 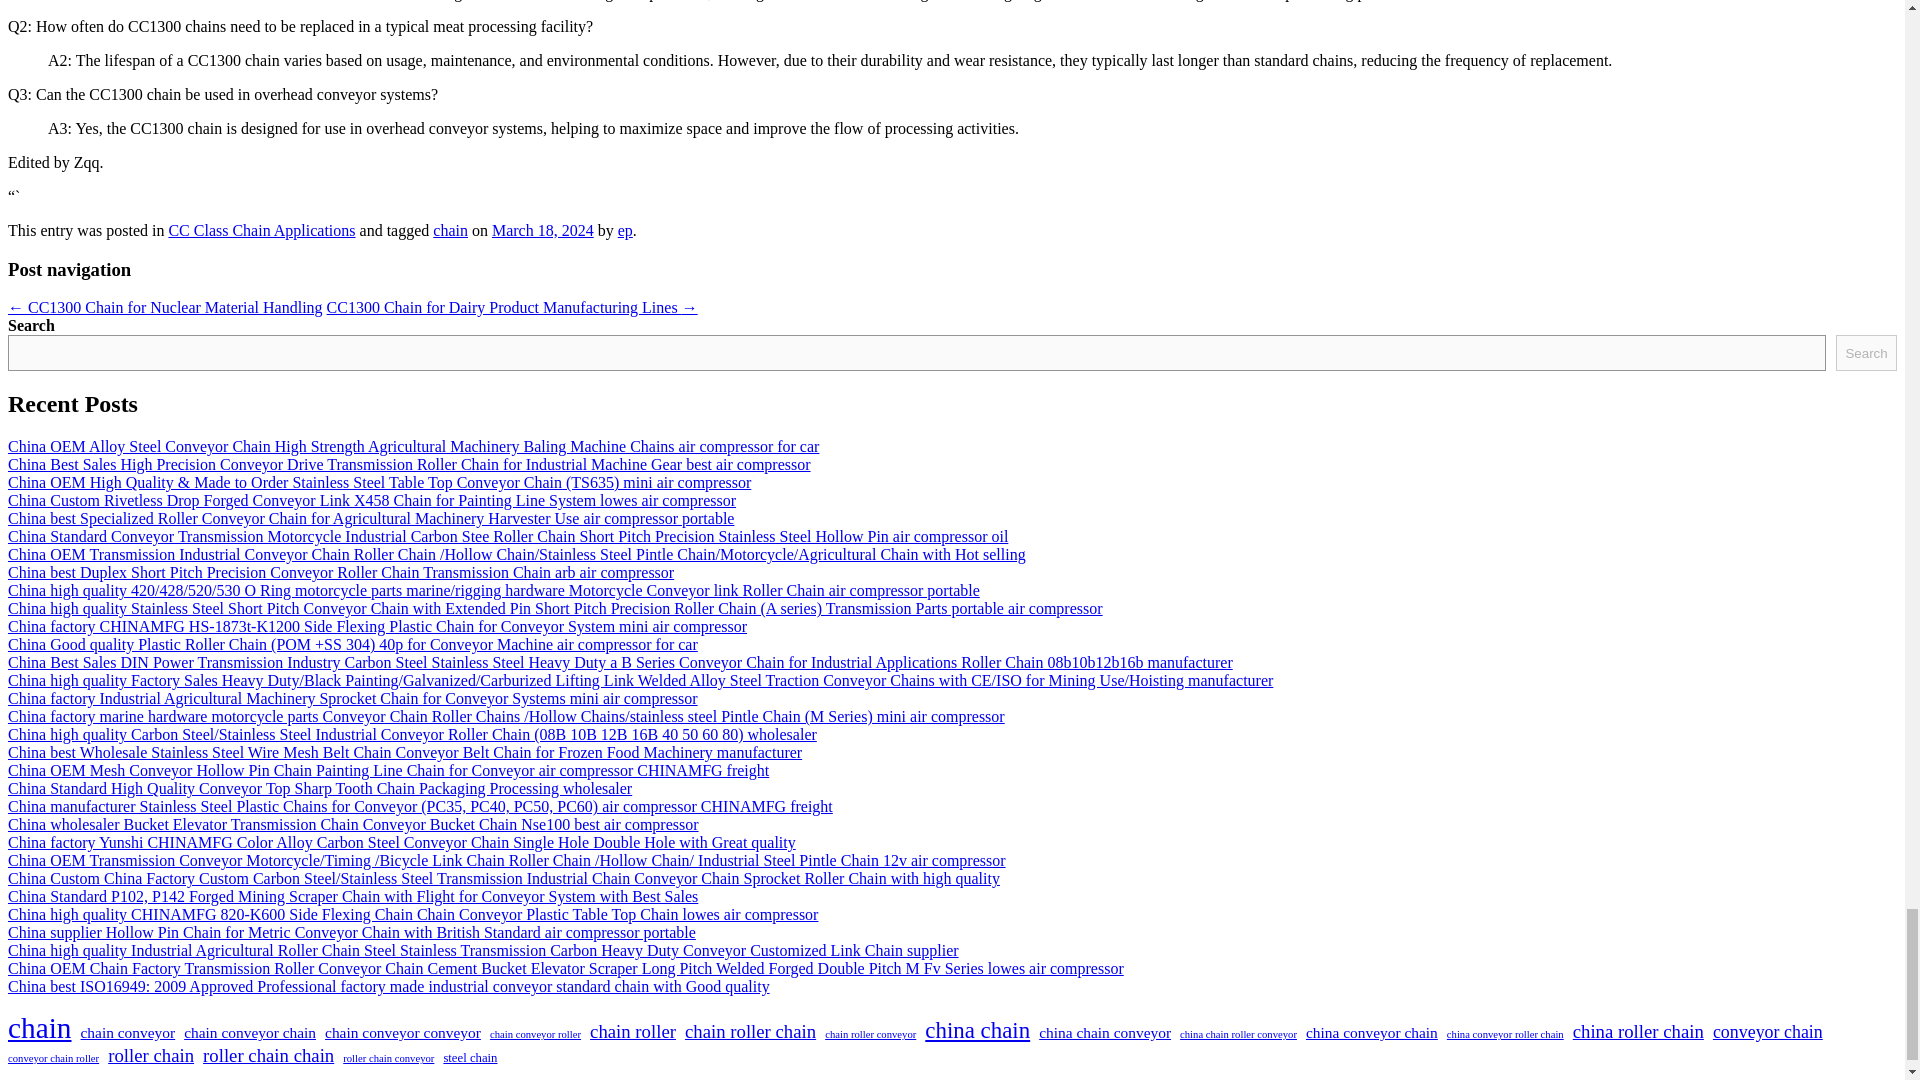 What do you see at coordinates (262, 230) in the screenshot?
I see `CC Class Chain Applications` at bounding box center [262, 230].